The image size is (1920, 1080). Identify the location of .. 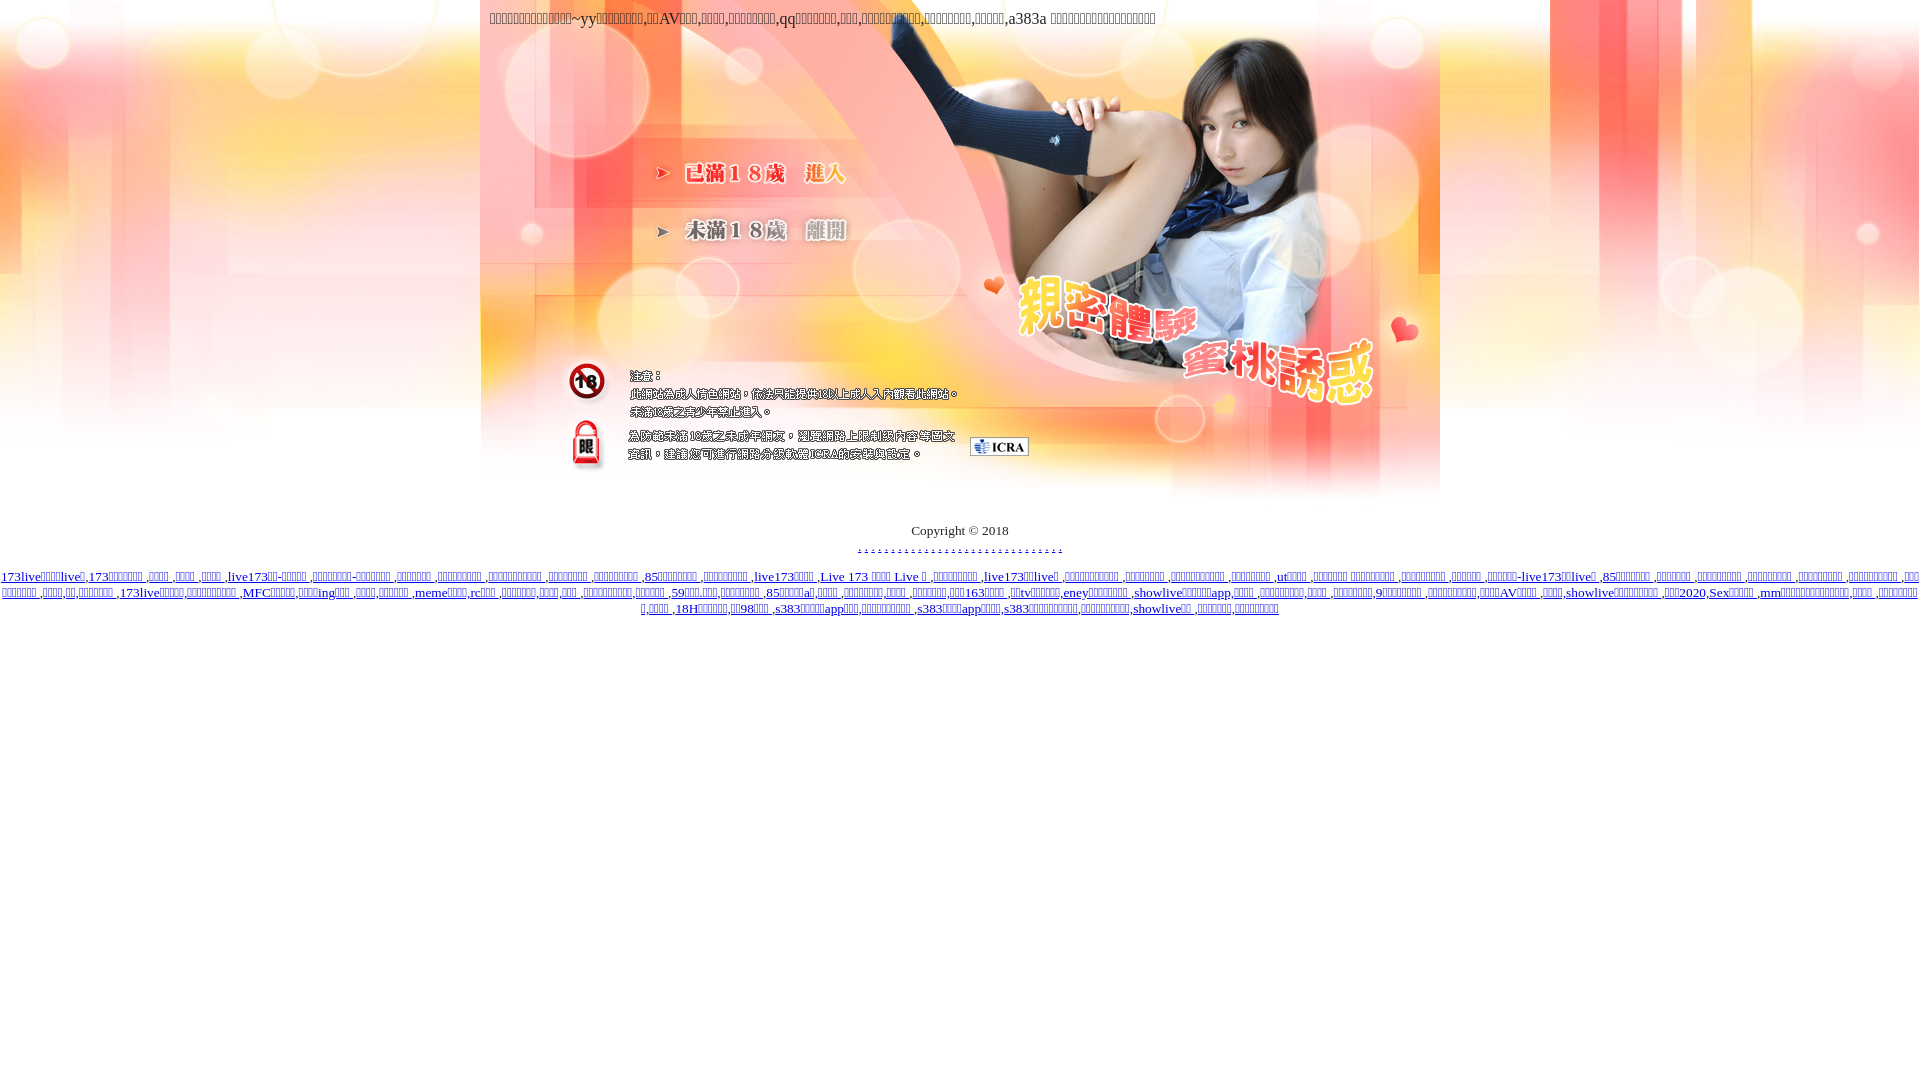
(960, 546).